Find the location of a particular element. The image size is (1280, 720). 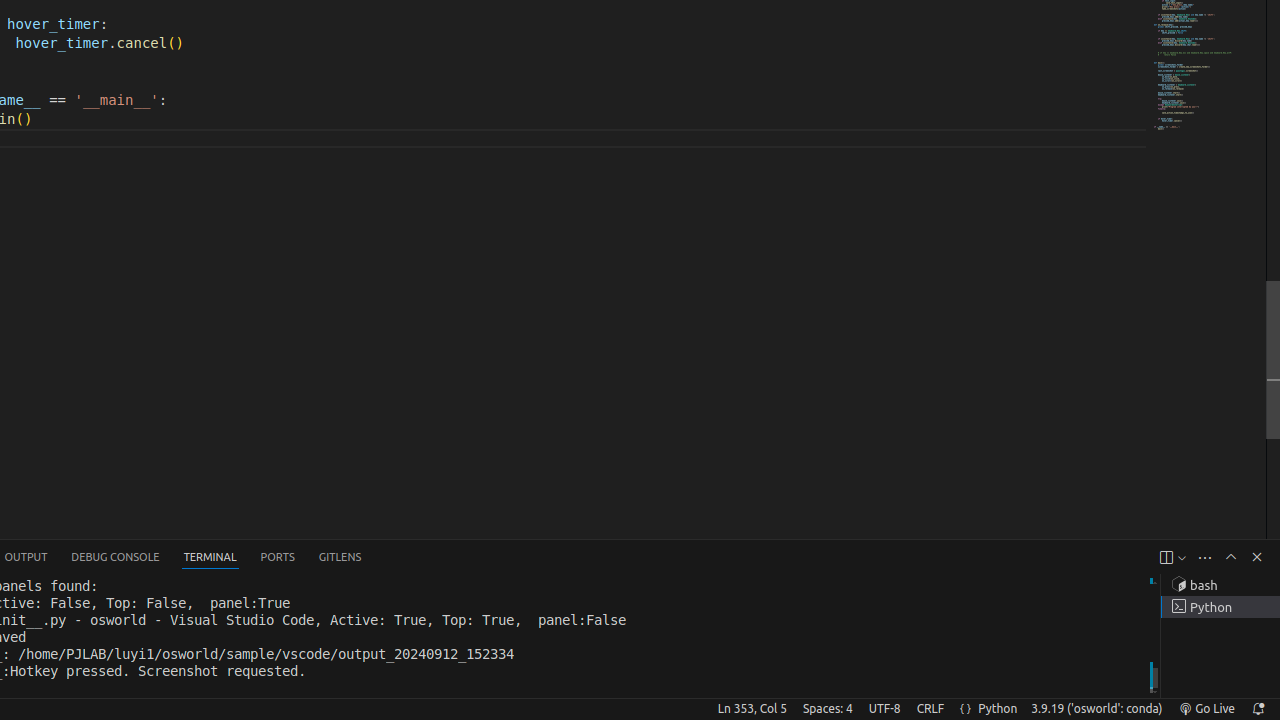

broadcast Go Live, Click to run live server is located at coordinates (1206, 709).